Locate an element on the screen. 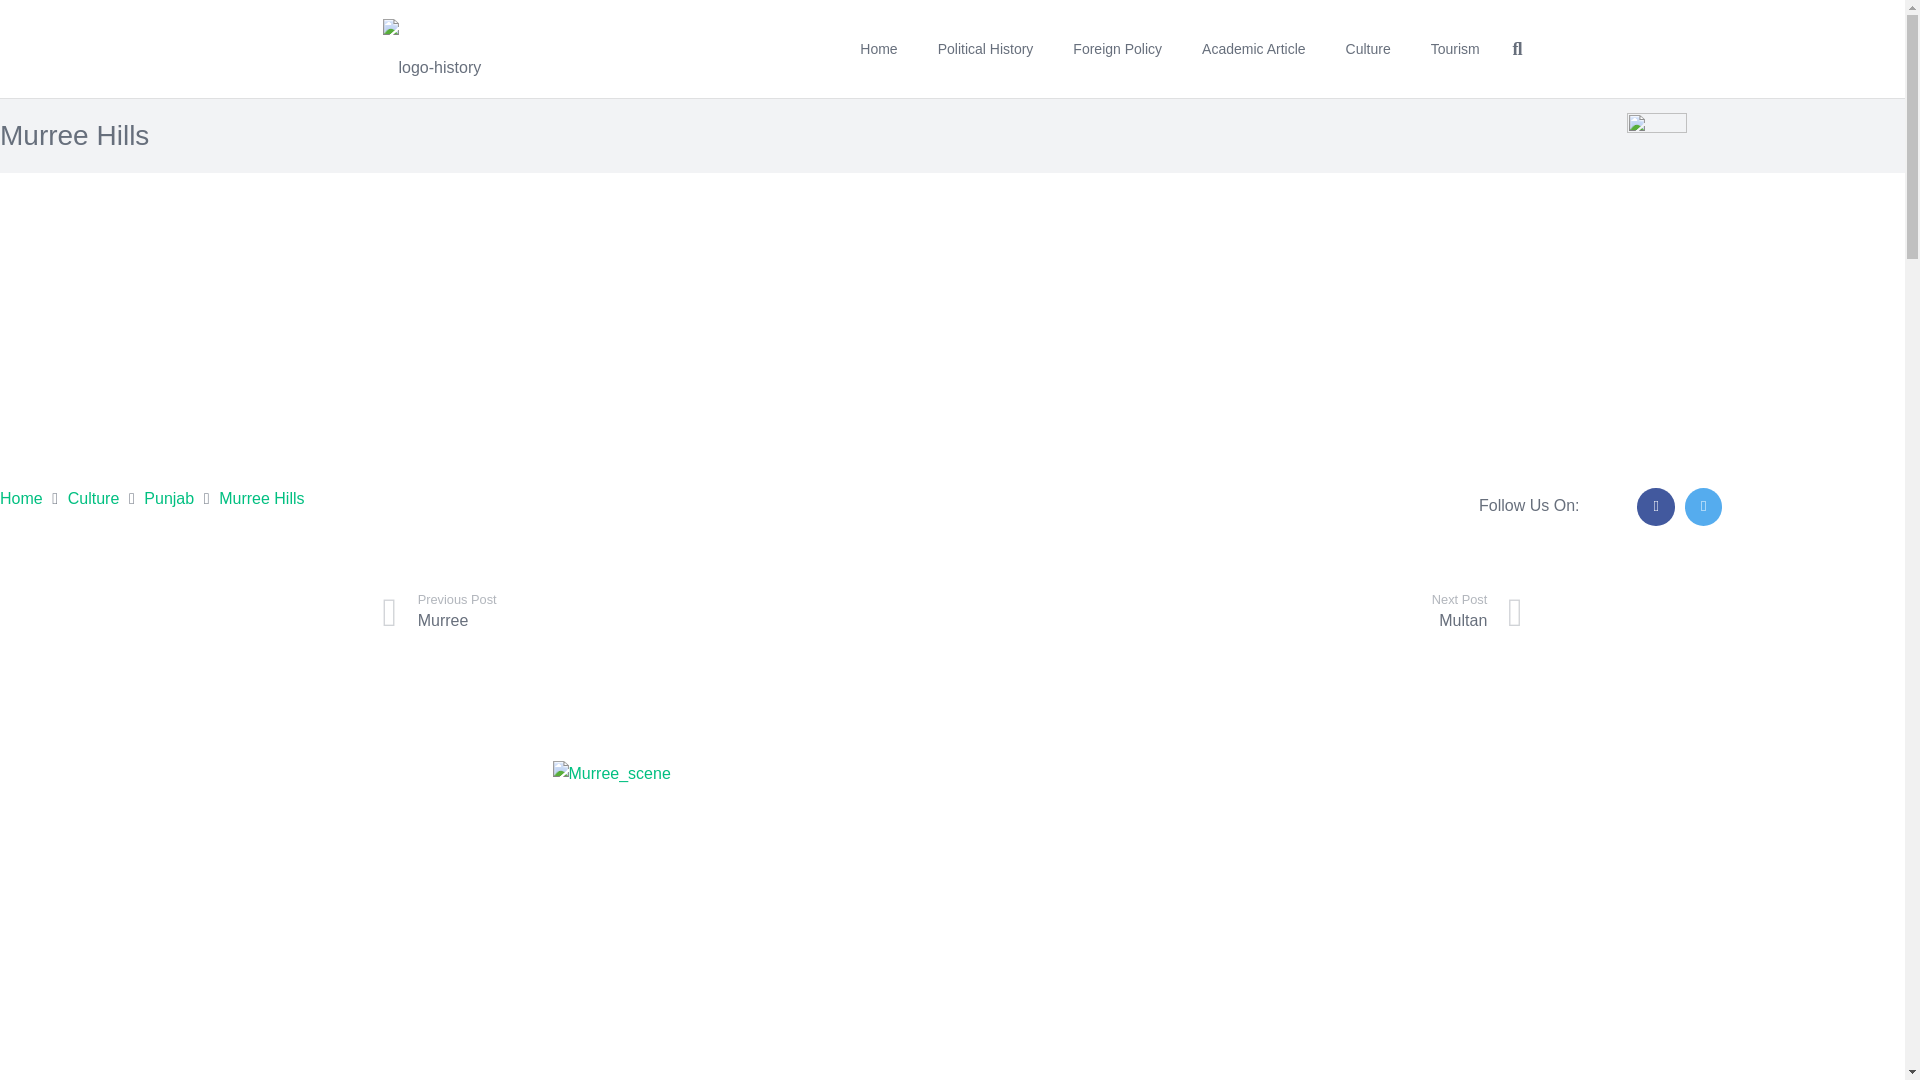 The width and height of the screenshot is (1920, 1080). Home is located at coordinates (1237, 610).